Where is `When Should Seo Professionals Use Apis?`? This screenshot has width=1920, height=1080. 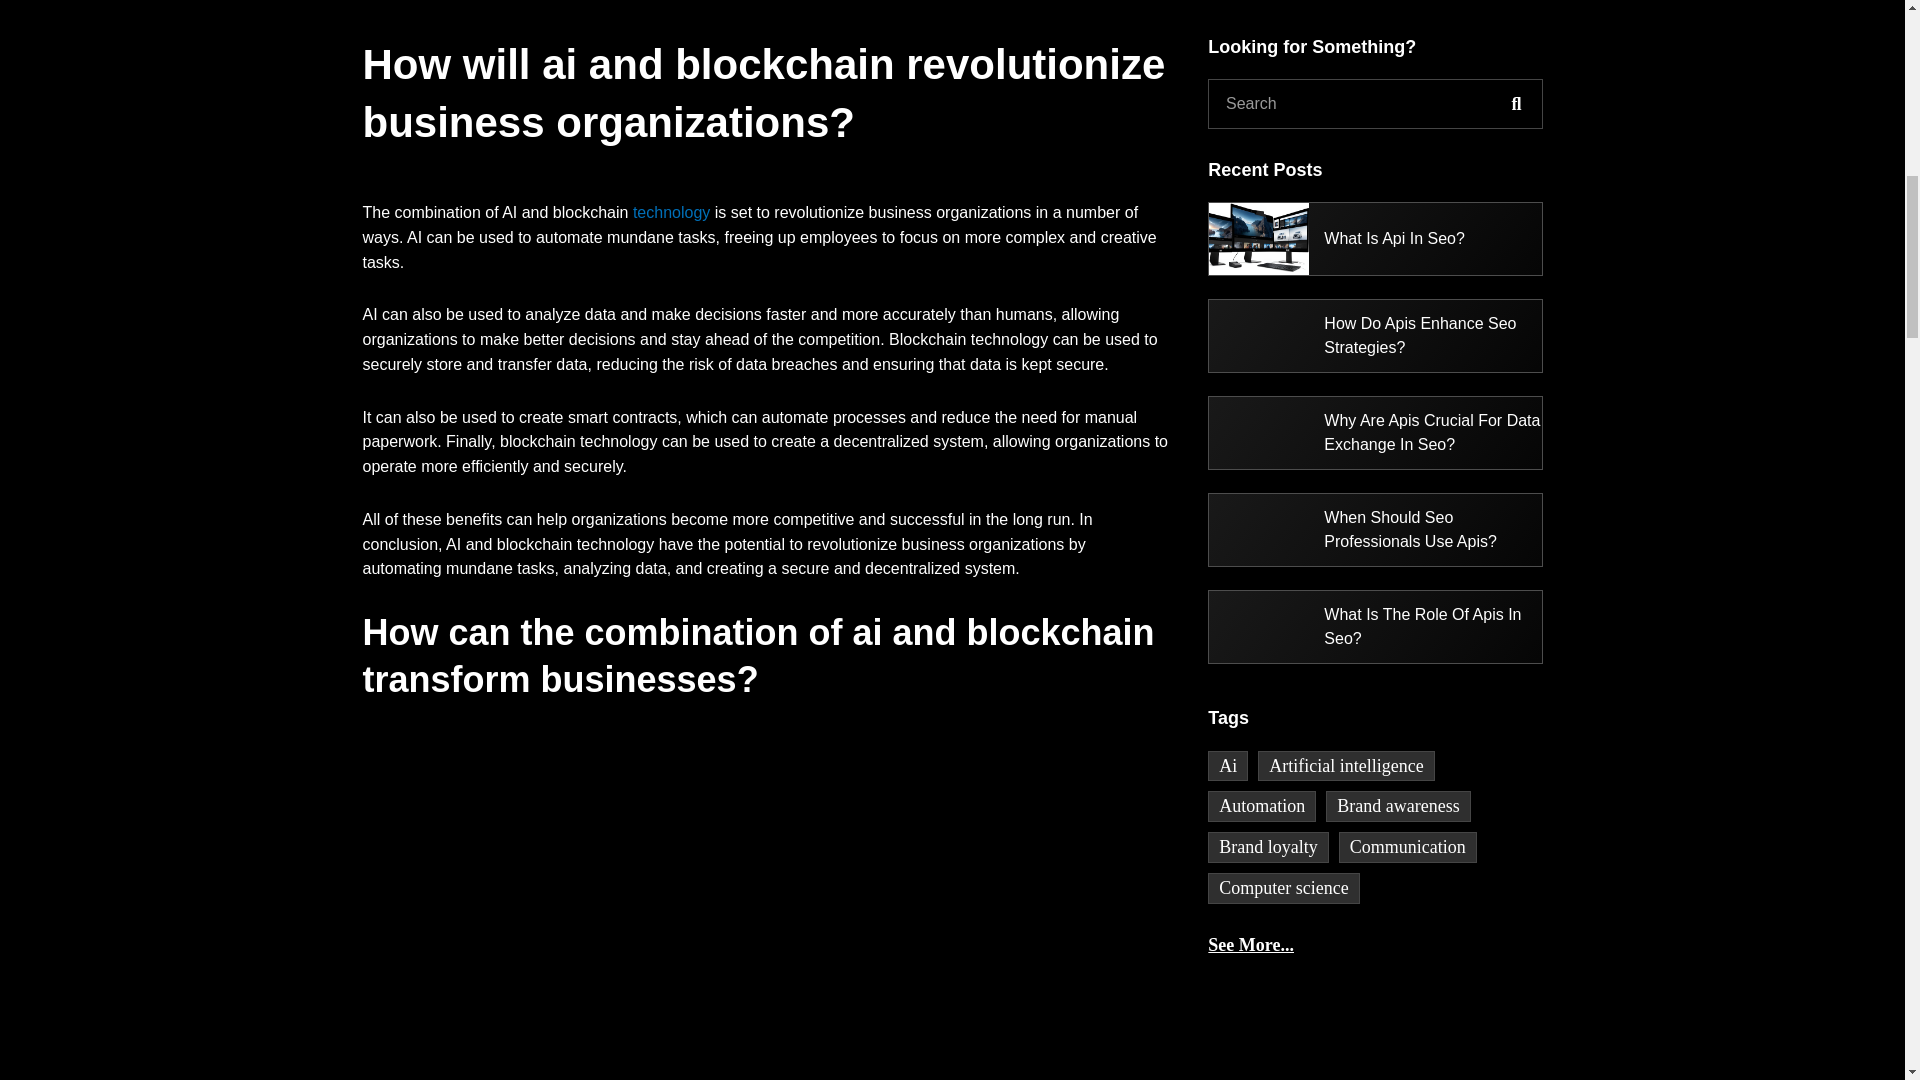
When Should Seo Professionals Use Apis? is located at coordinates (1375, 529).